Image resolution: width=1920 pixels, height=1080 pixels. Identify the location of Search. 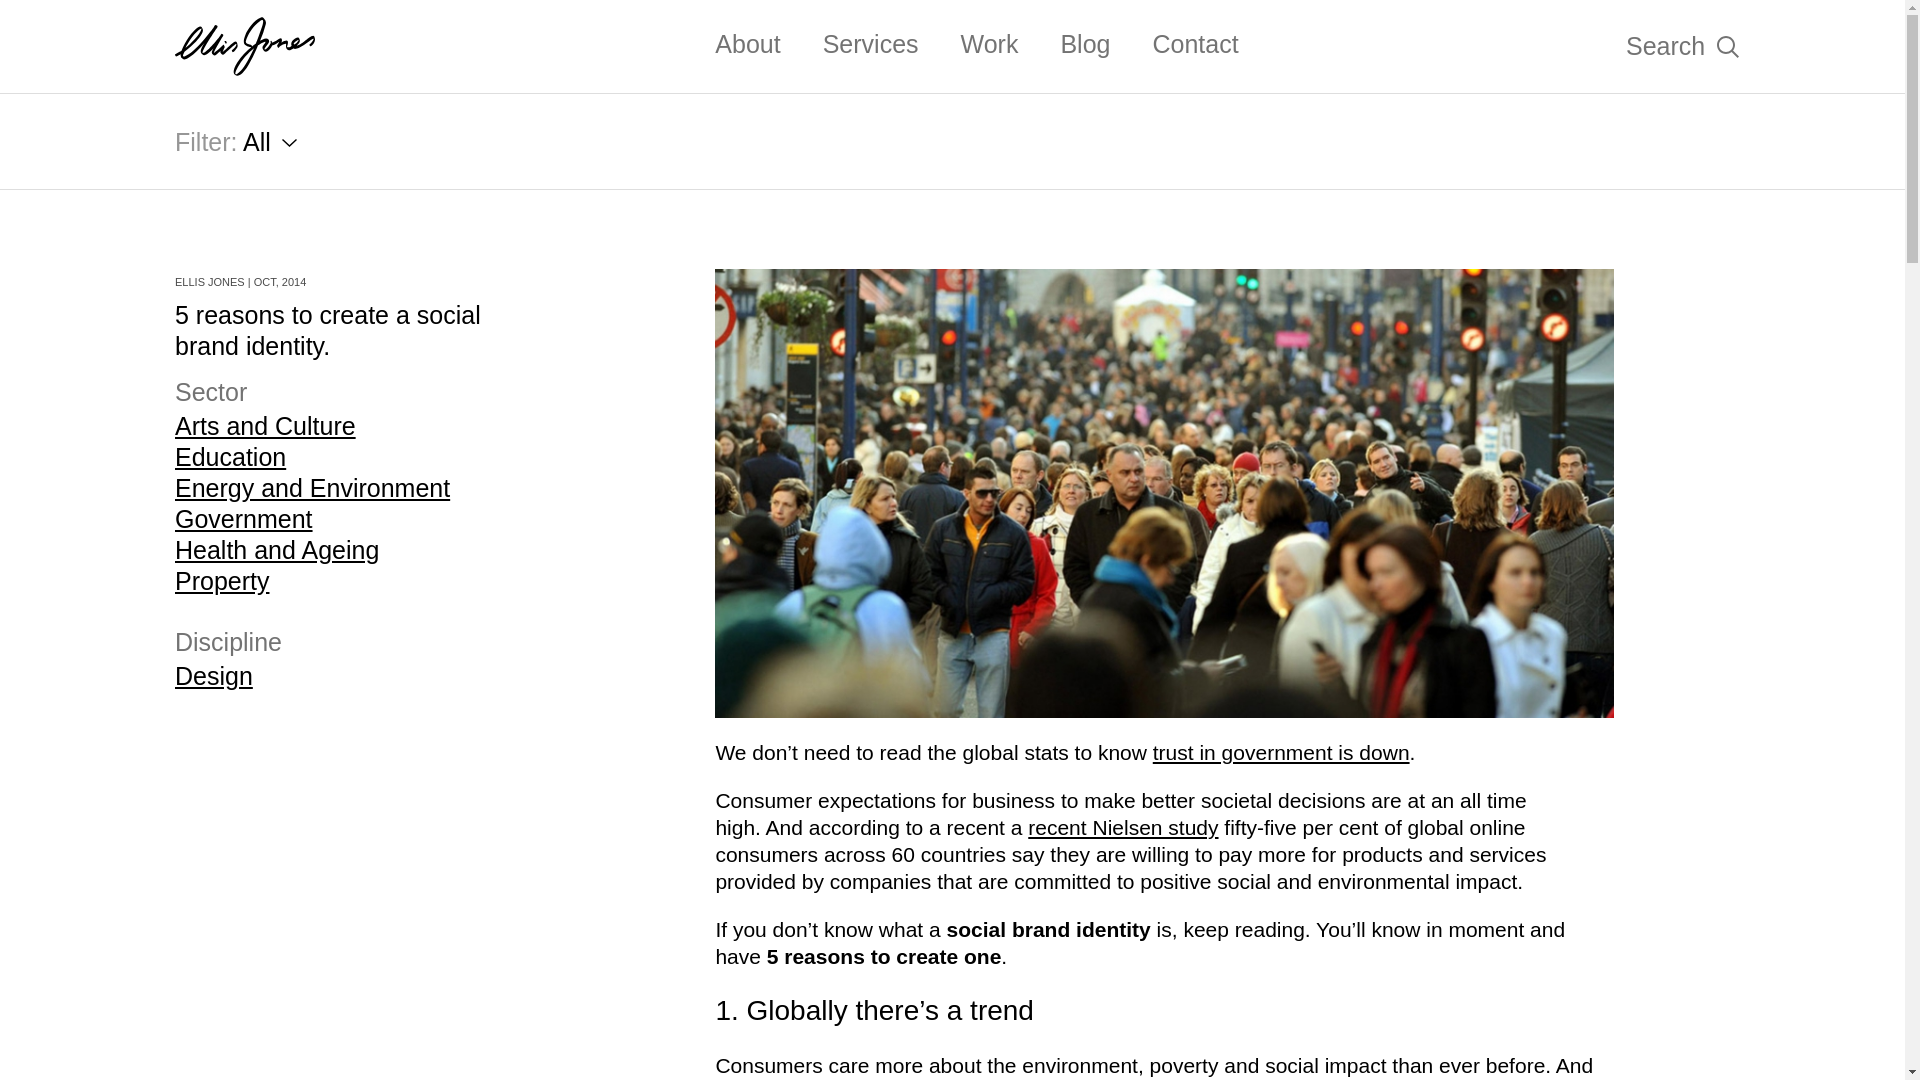
(1622, 46).